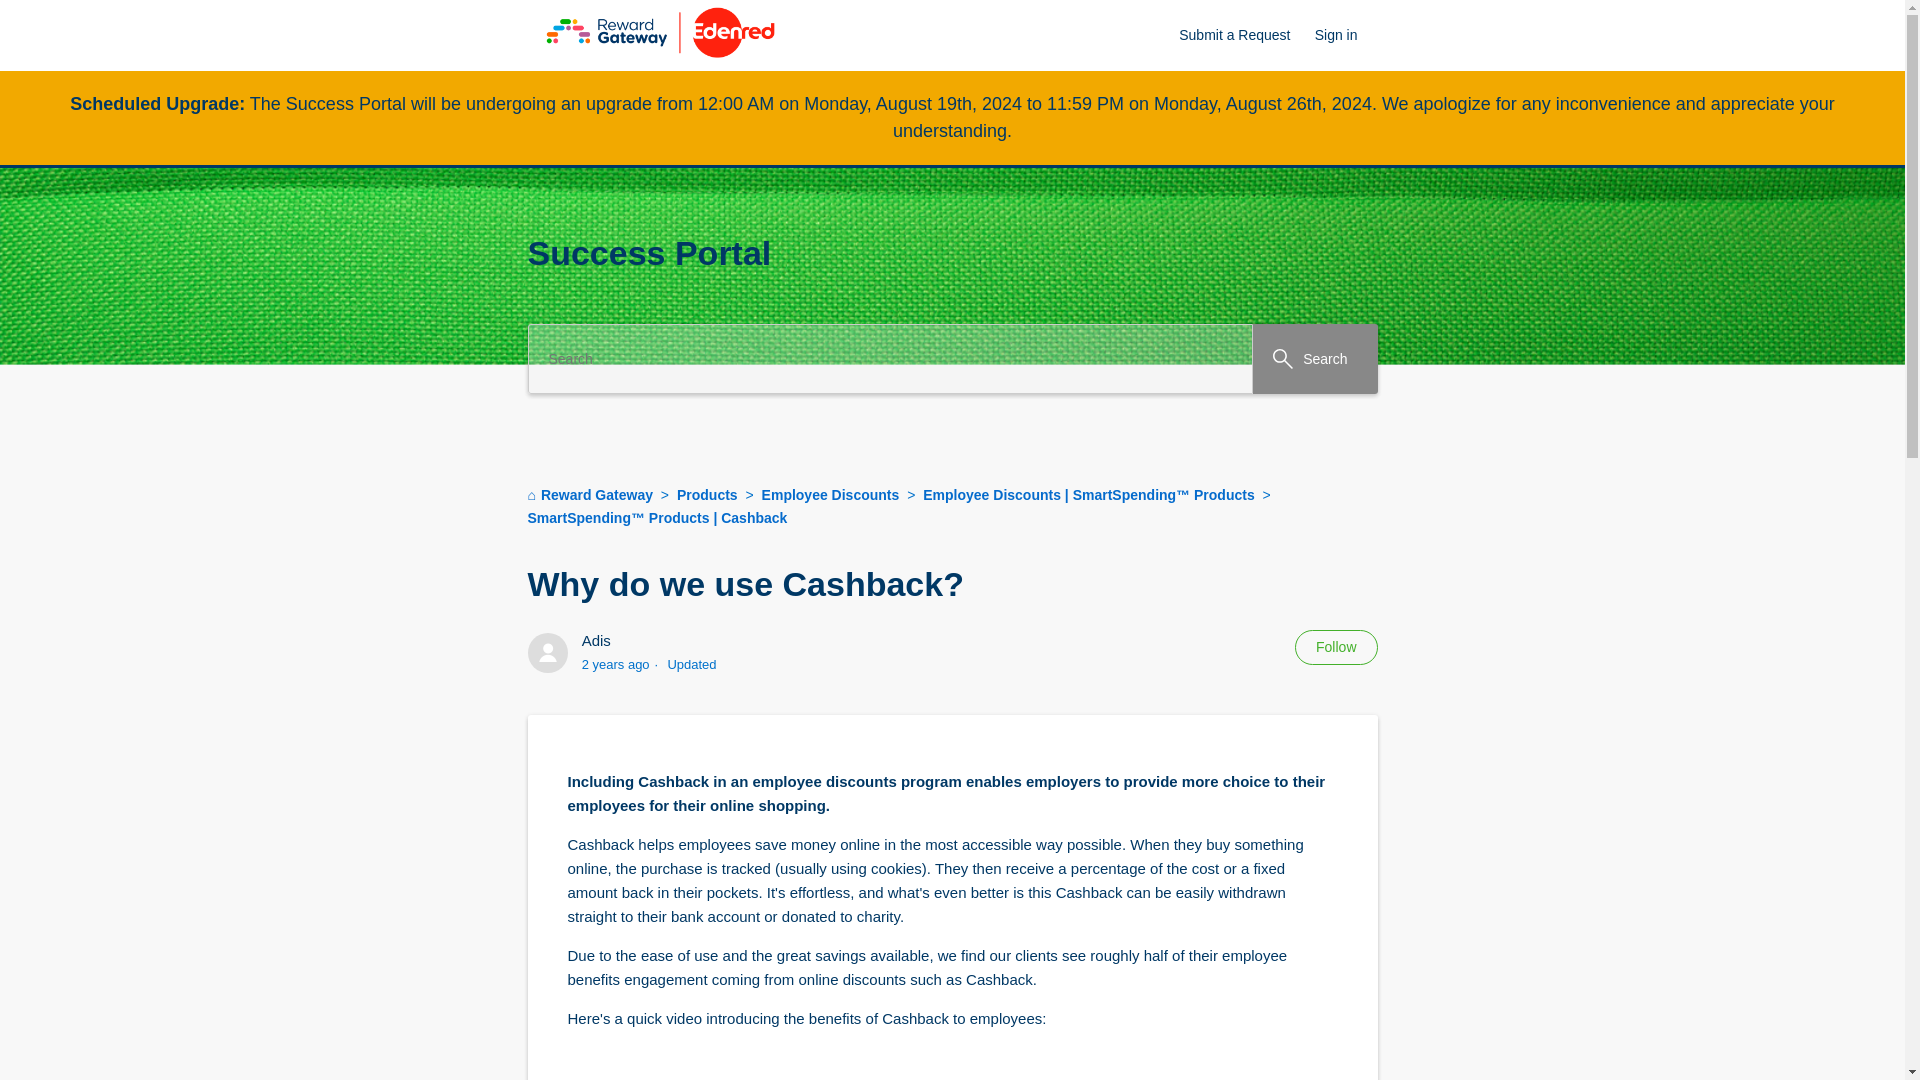  I want to click on Sign in, so click(1346, 35).